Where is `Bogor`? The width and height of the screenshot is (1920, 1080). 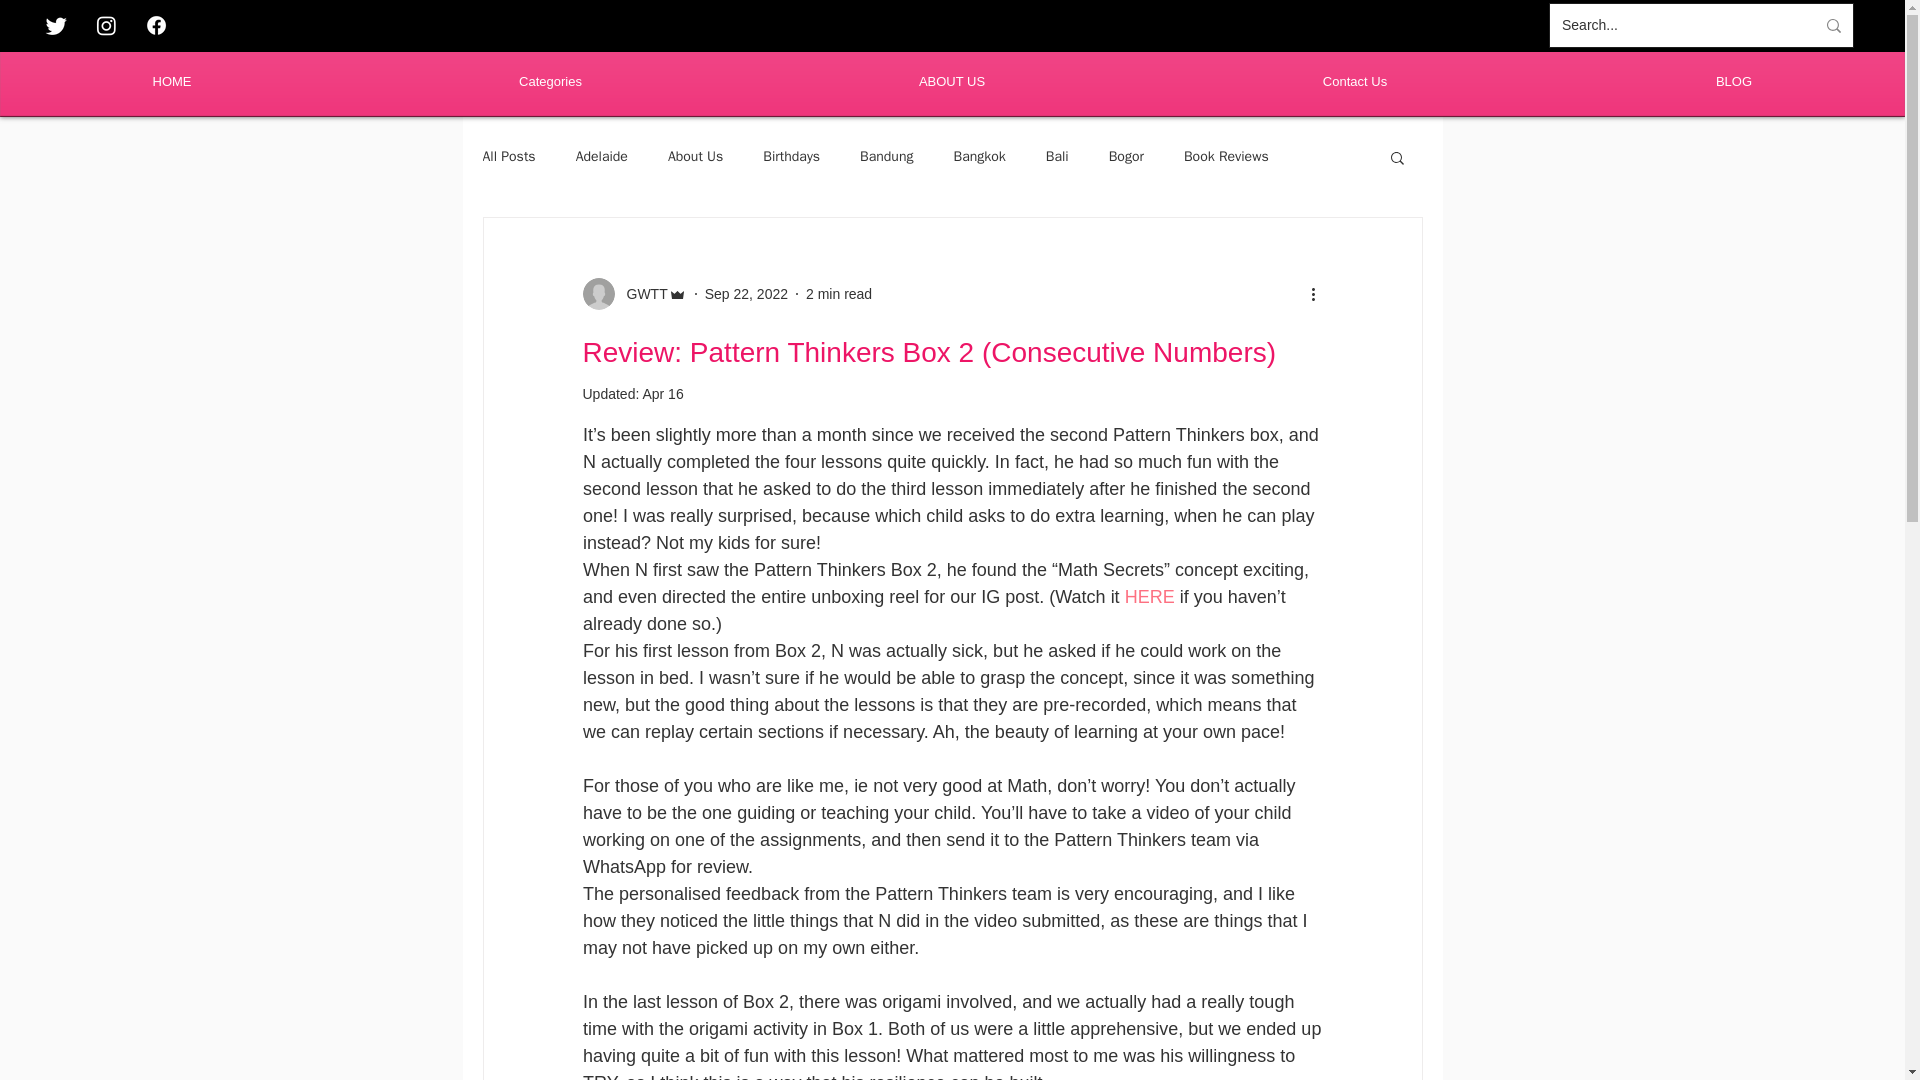
Bogor is located at coordinates (1126, 156).